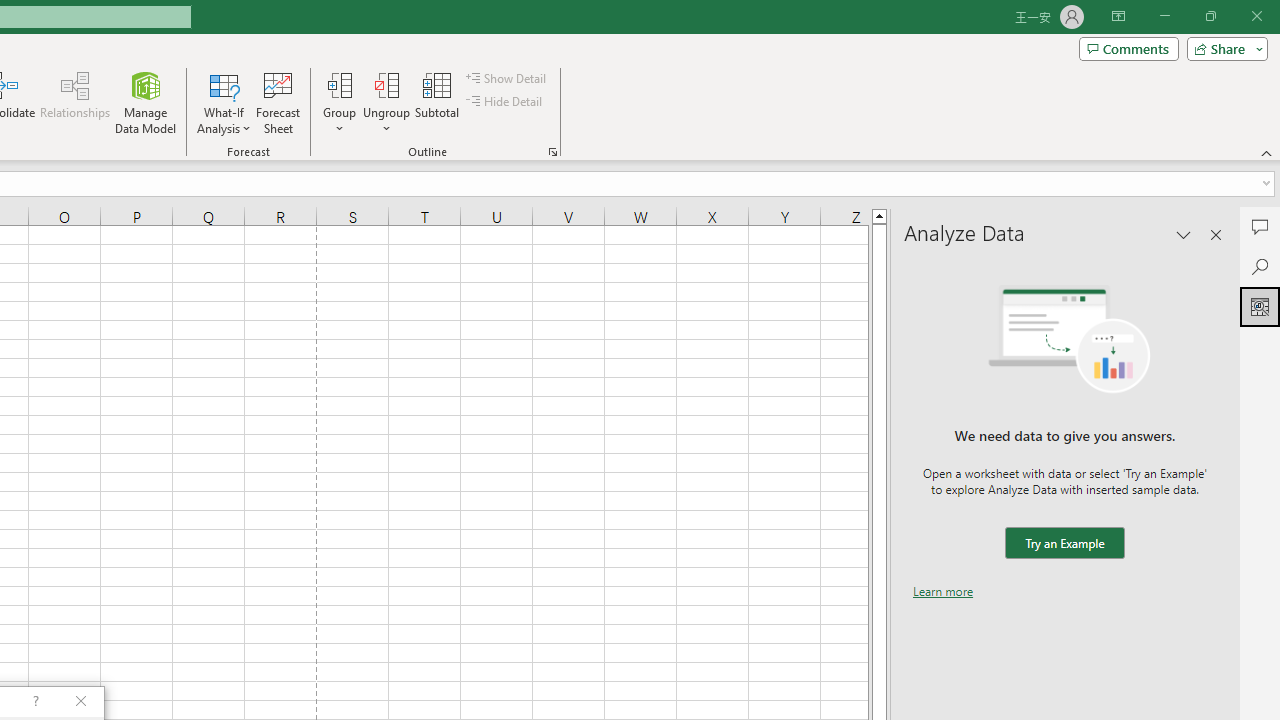 This screenshot has width=1280, height=720. Describe the element at coordinates (506, 102) in the screenshot. I see `Hide Detail` at that location.